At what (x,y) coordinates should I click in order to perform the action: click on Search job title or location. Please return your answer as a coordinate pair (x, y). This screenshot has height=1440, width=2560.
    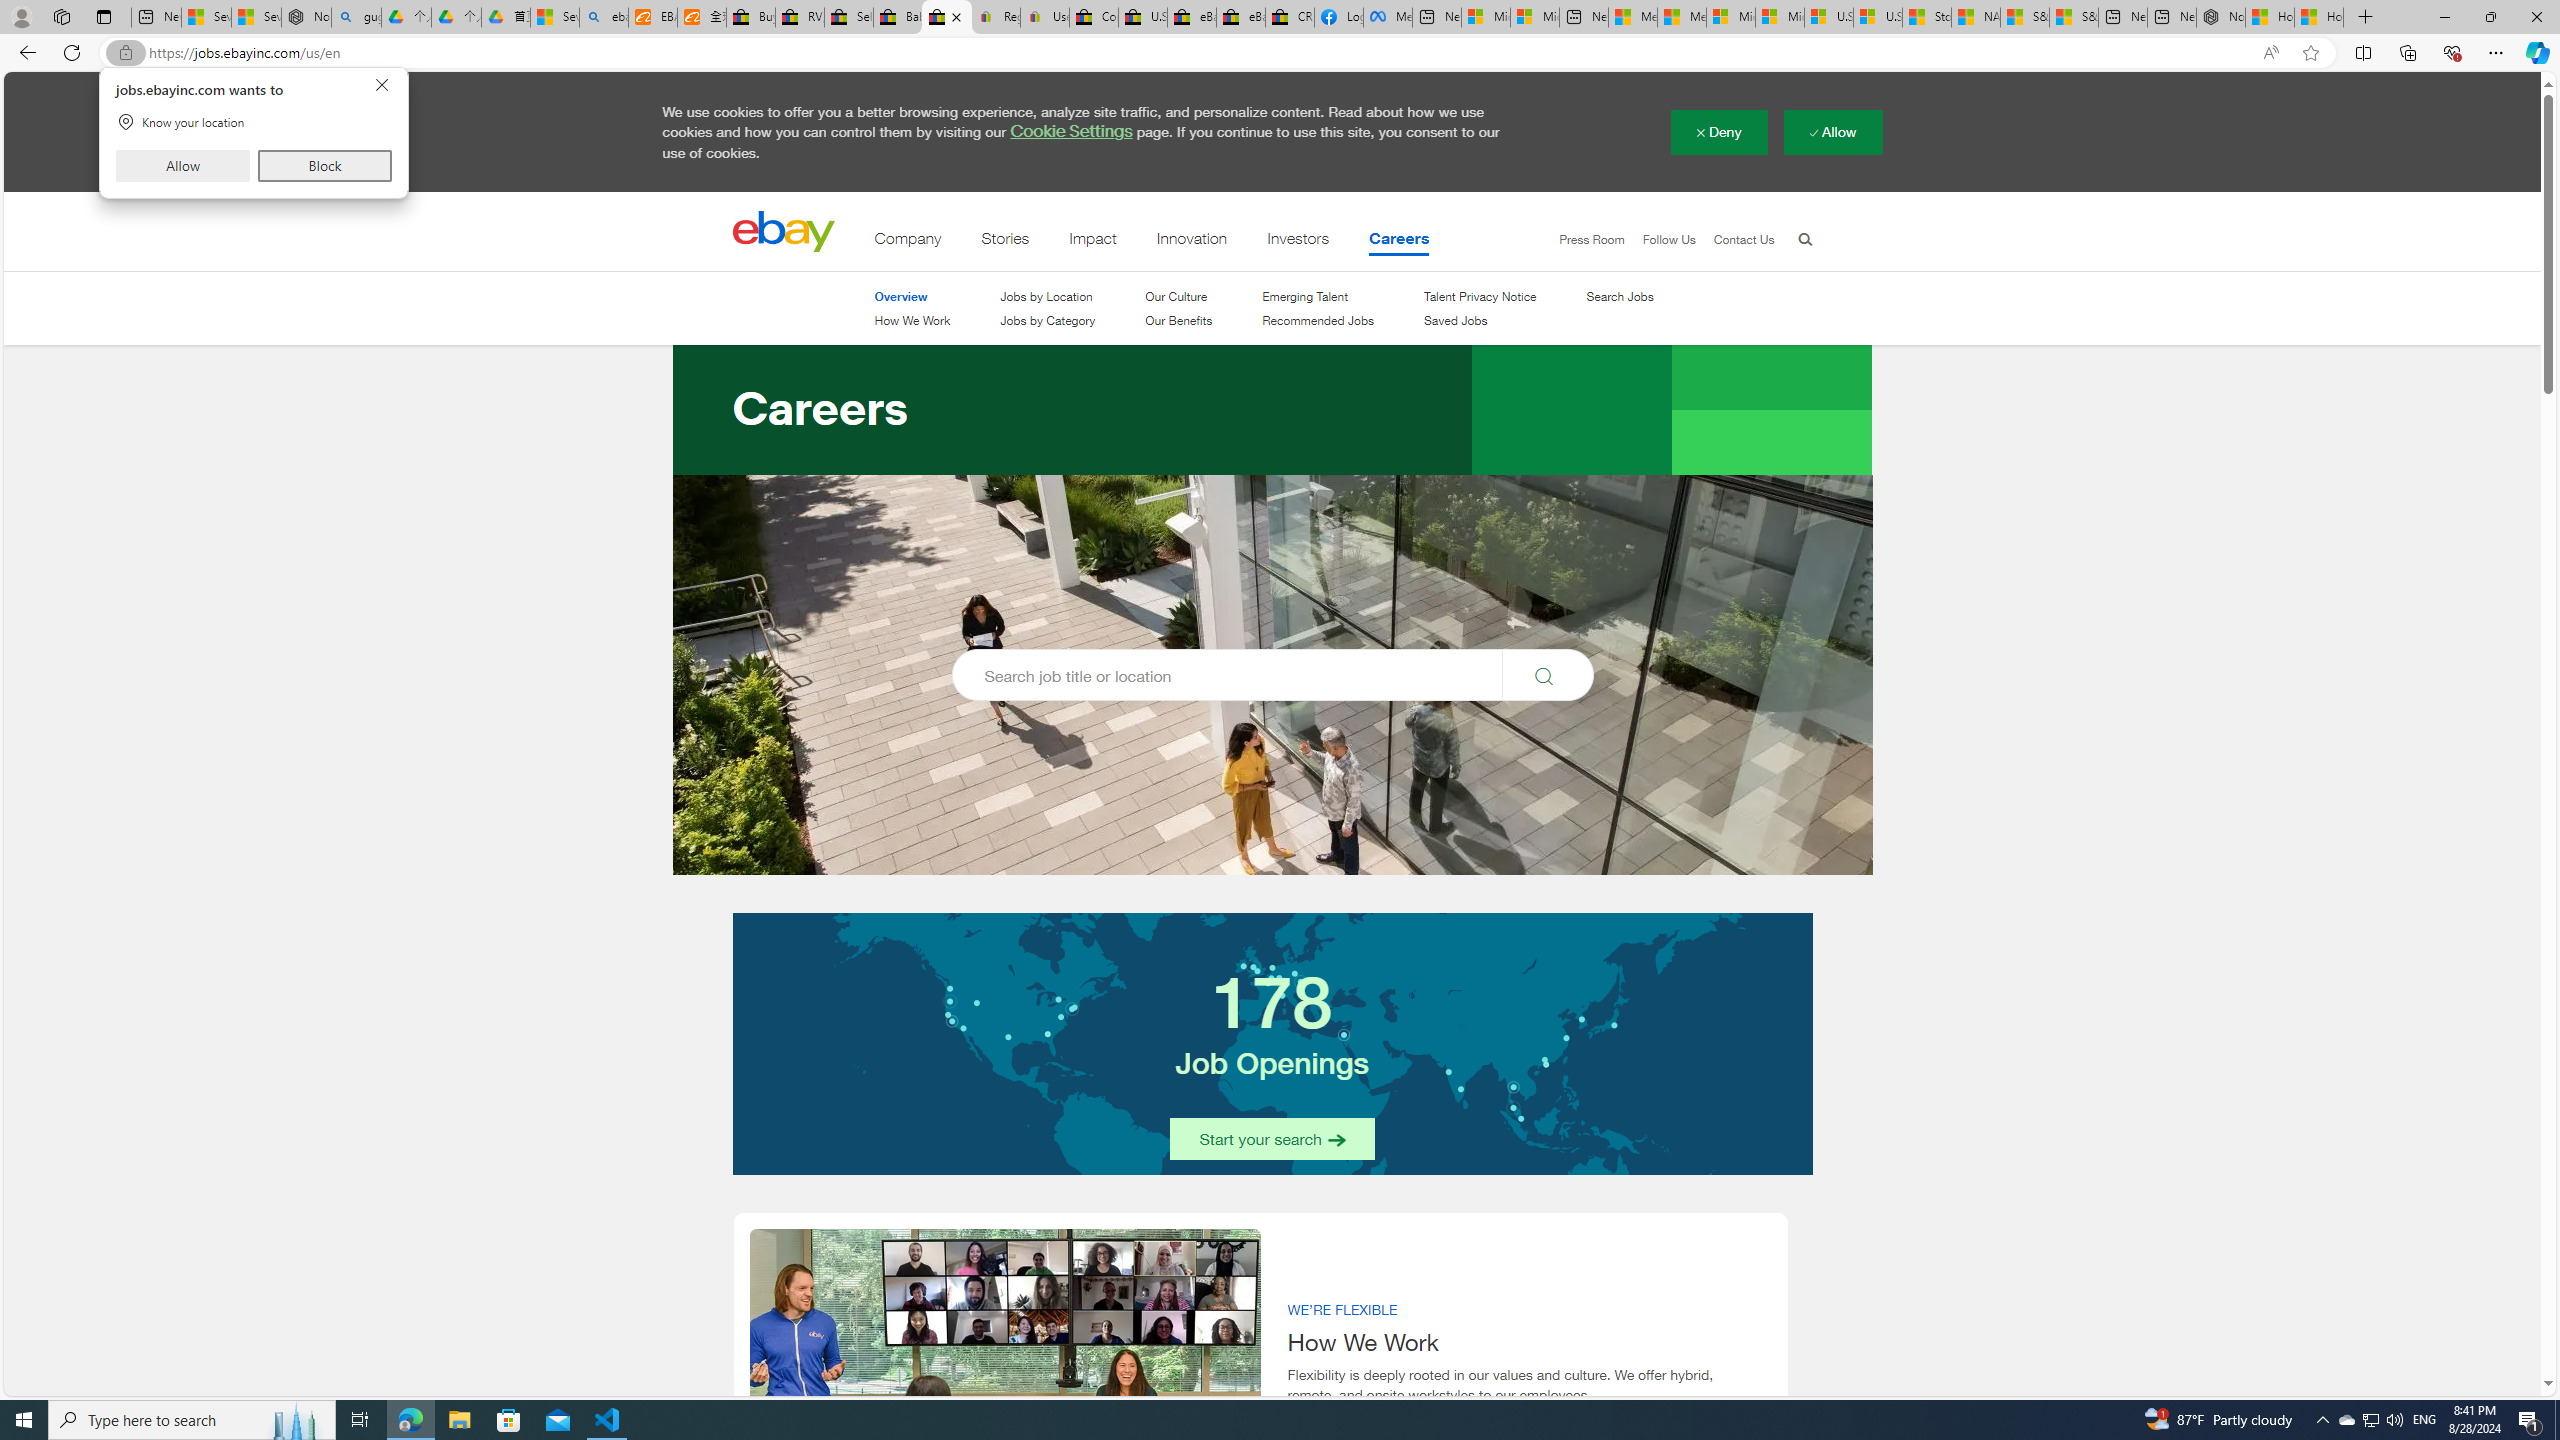
    Looking at the image, I should click on (1272, 676).